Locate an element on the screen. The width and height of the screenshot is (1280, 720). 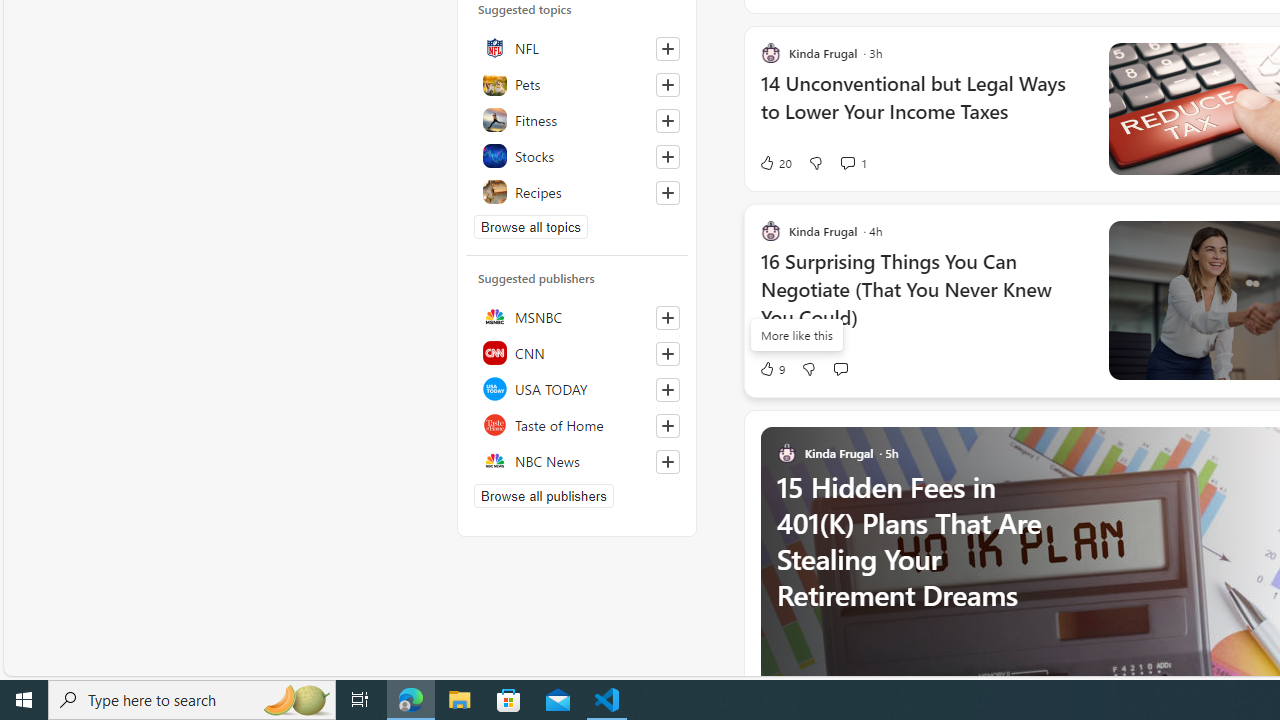
Pets is located at coordinates (577, 83).